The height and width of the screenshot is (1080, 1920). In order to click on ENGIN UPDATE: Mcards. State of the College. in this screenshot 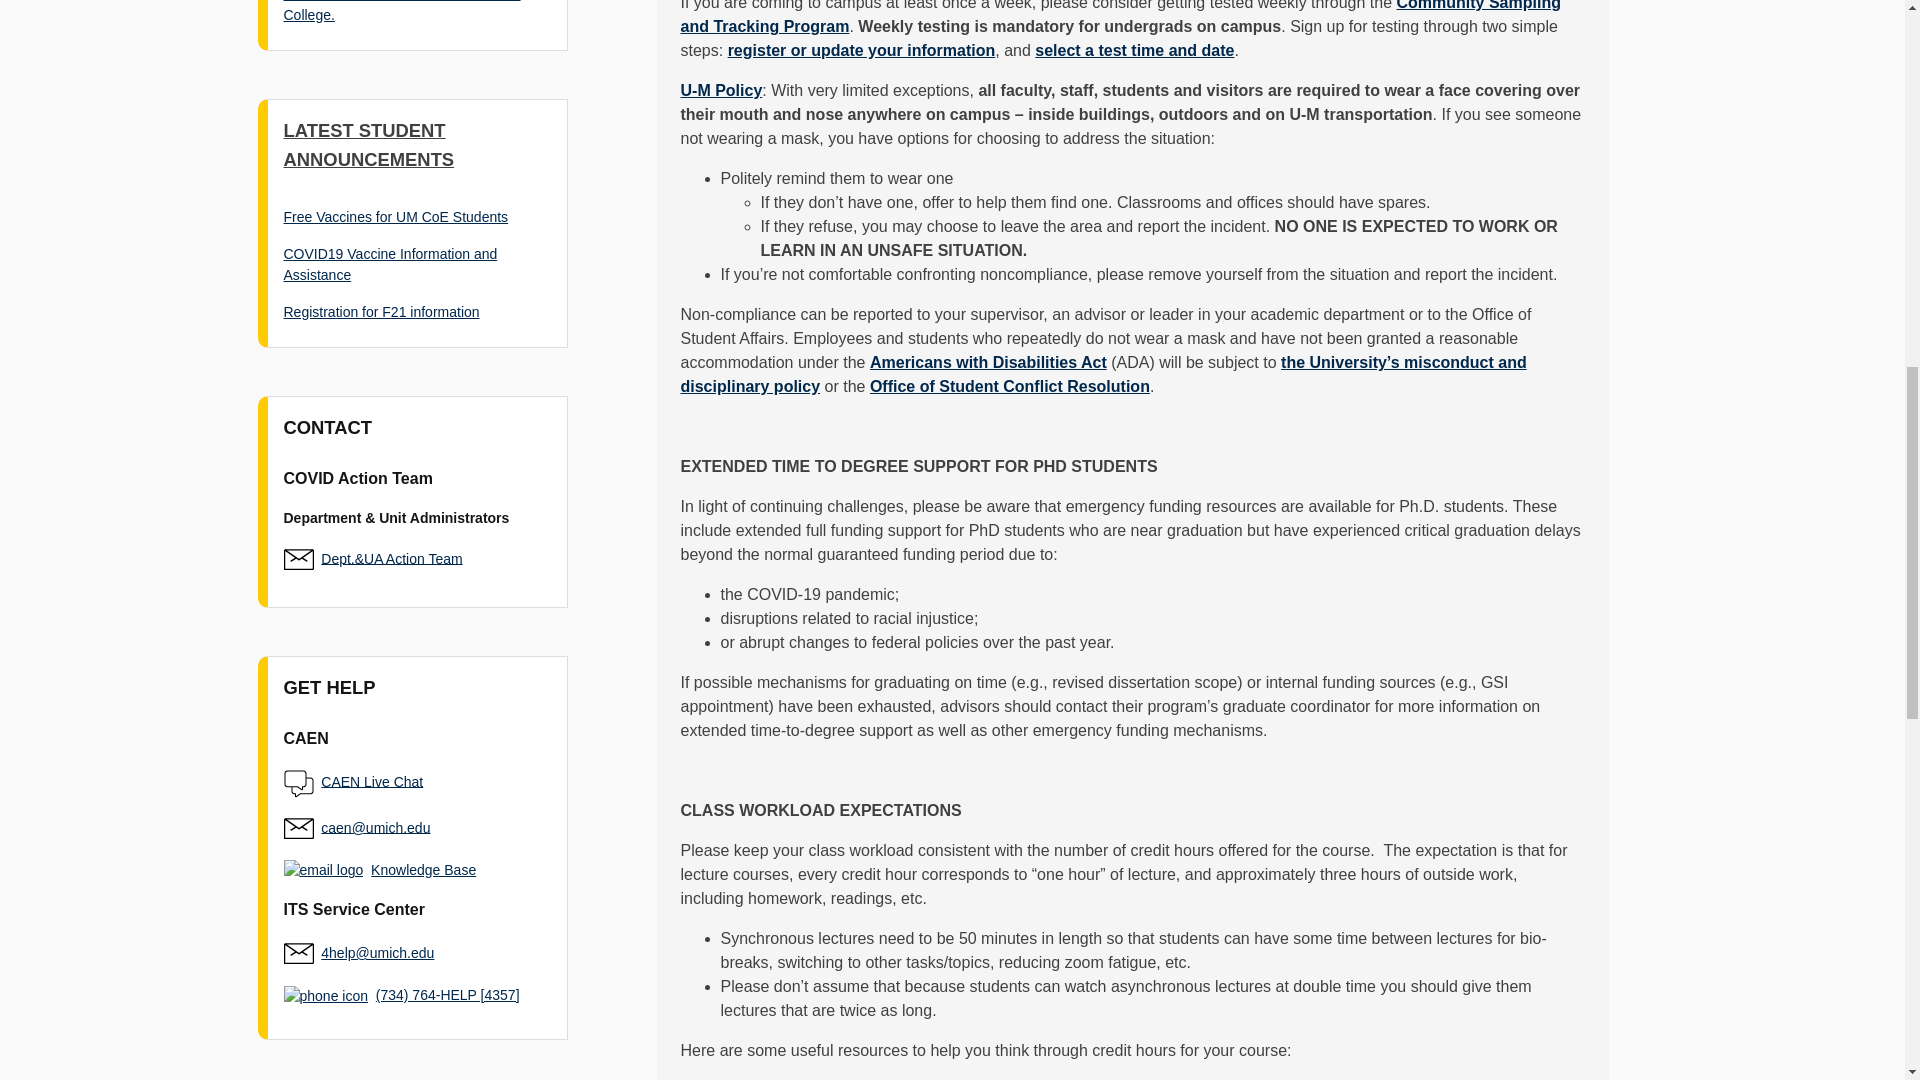, I will do `click(402, 11)`.